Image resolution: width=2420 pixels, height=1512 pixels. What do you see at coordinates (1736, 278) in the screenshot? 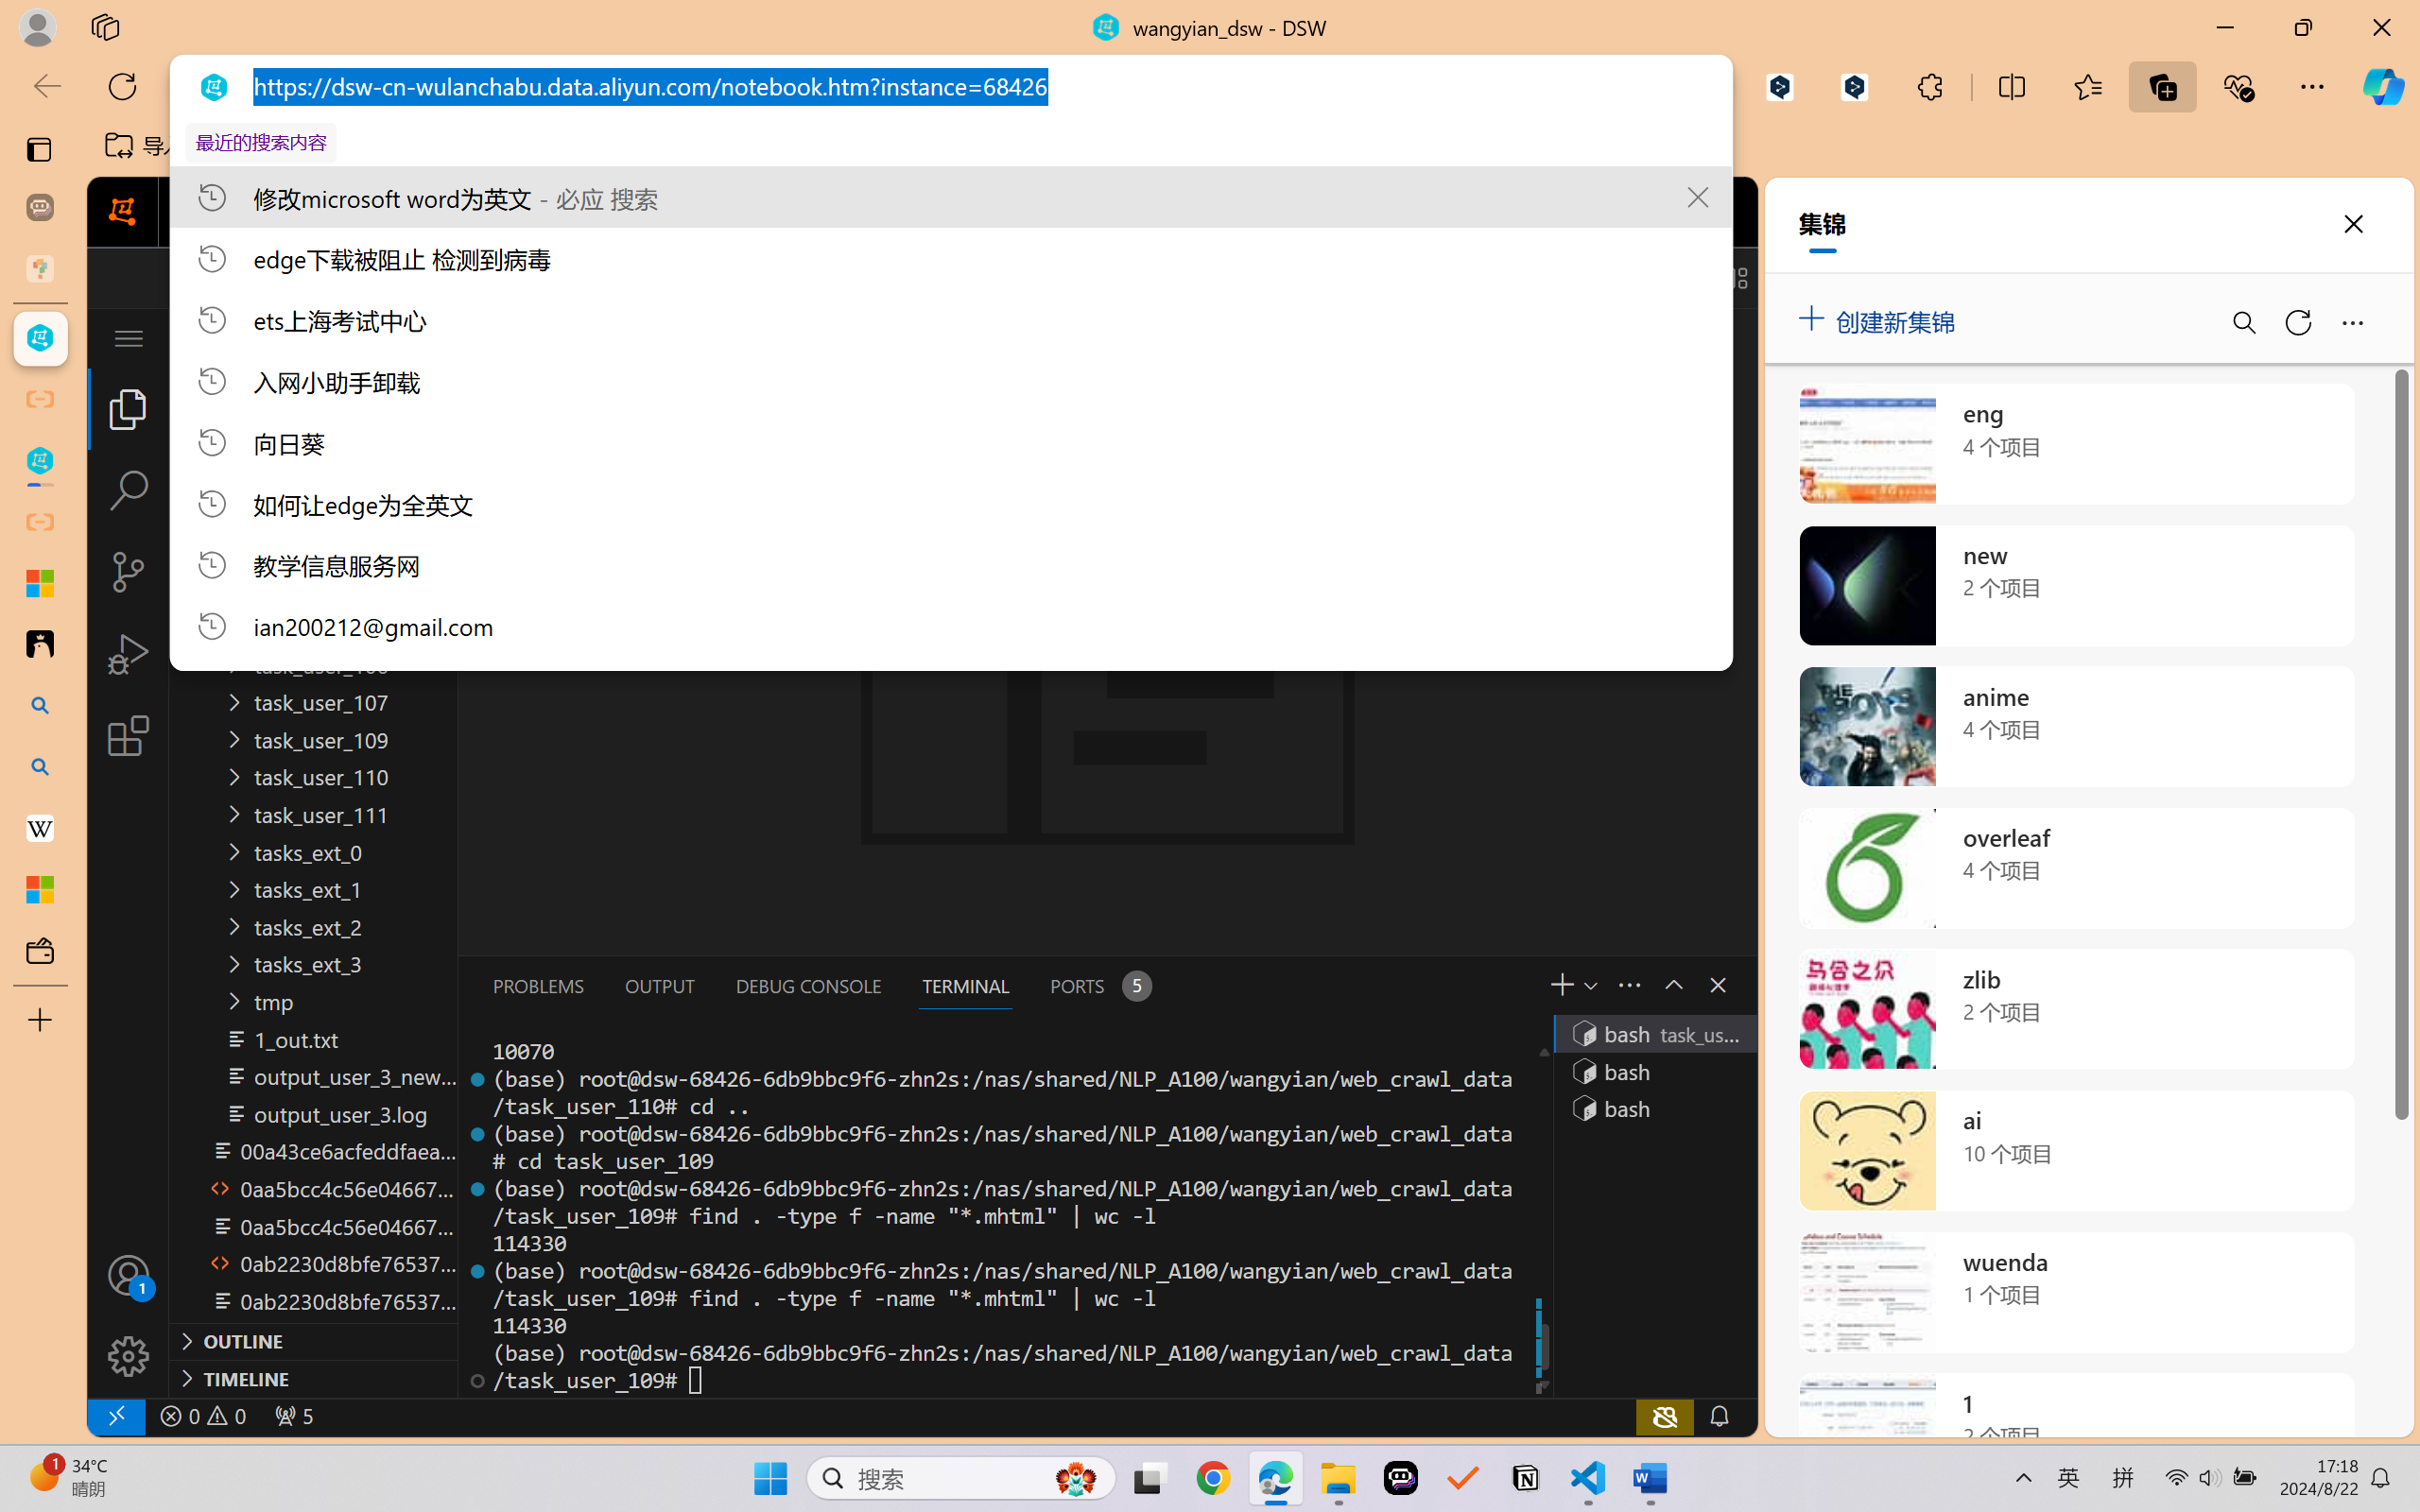
I see `Customize Layout...` at bounding box center [1736, 278].